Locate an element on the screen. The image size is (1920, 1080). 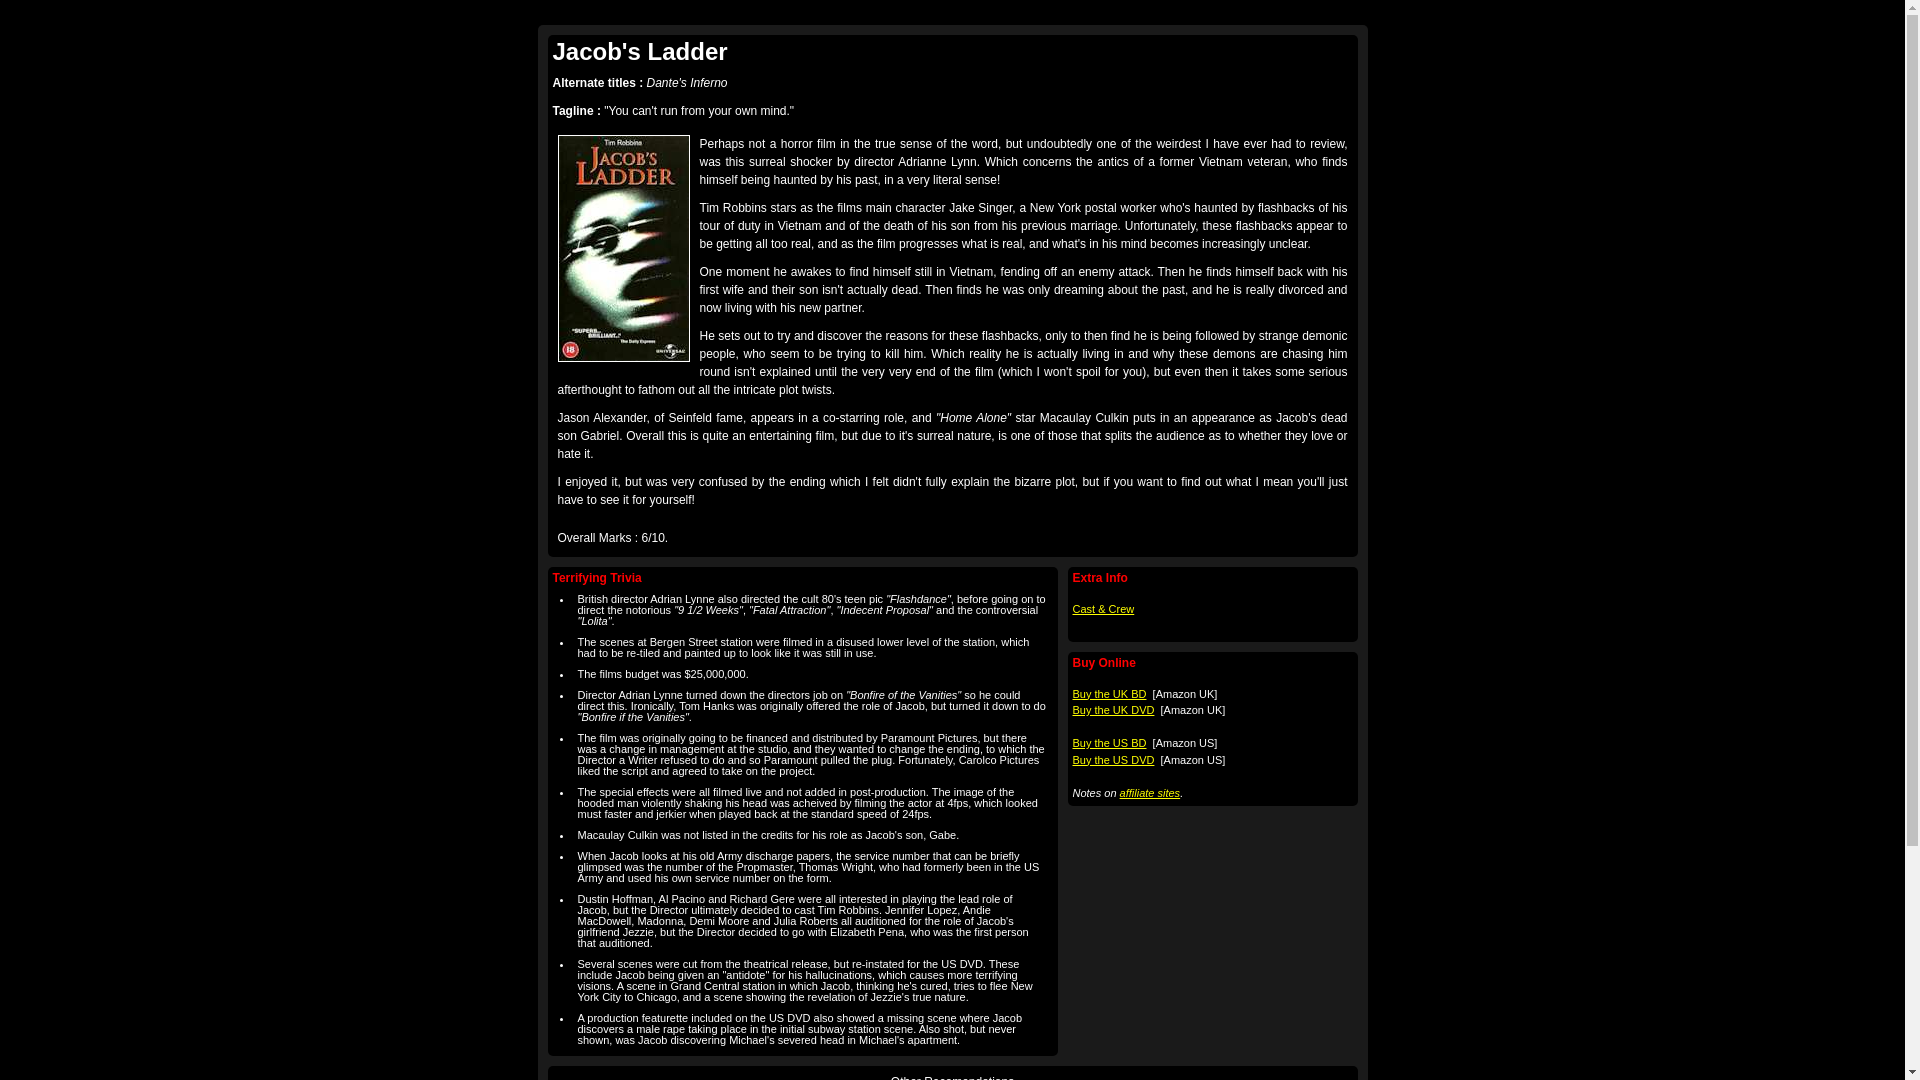
Buy the US DVD is located at coordinates (1112, 759).